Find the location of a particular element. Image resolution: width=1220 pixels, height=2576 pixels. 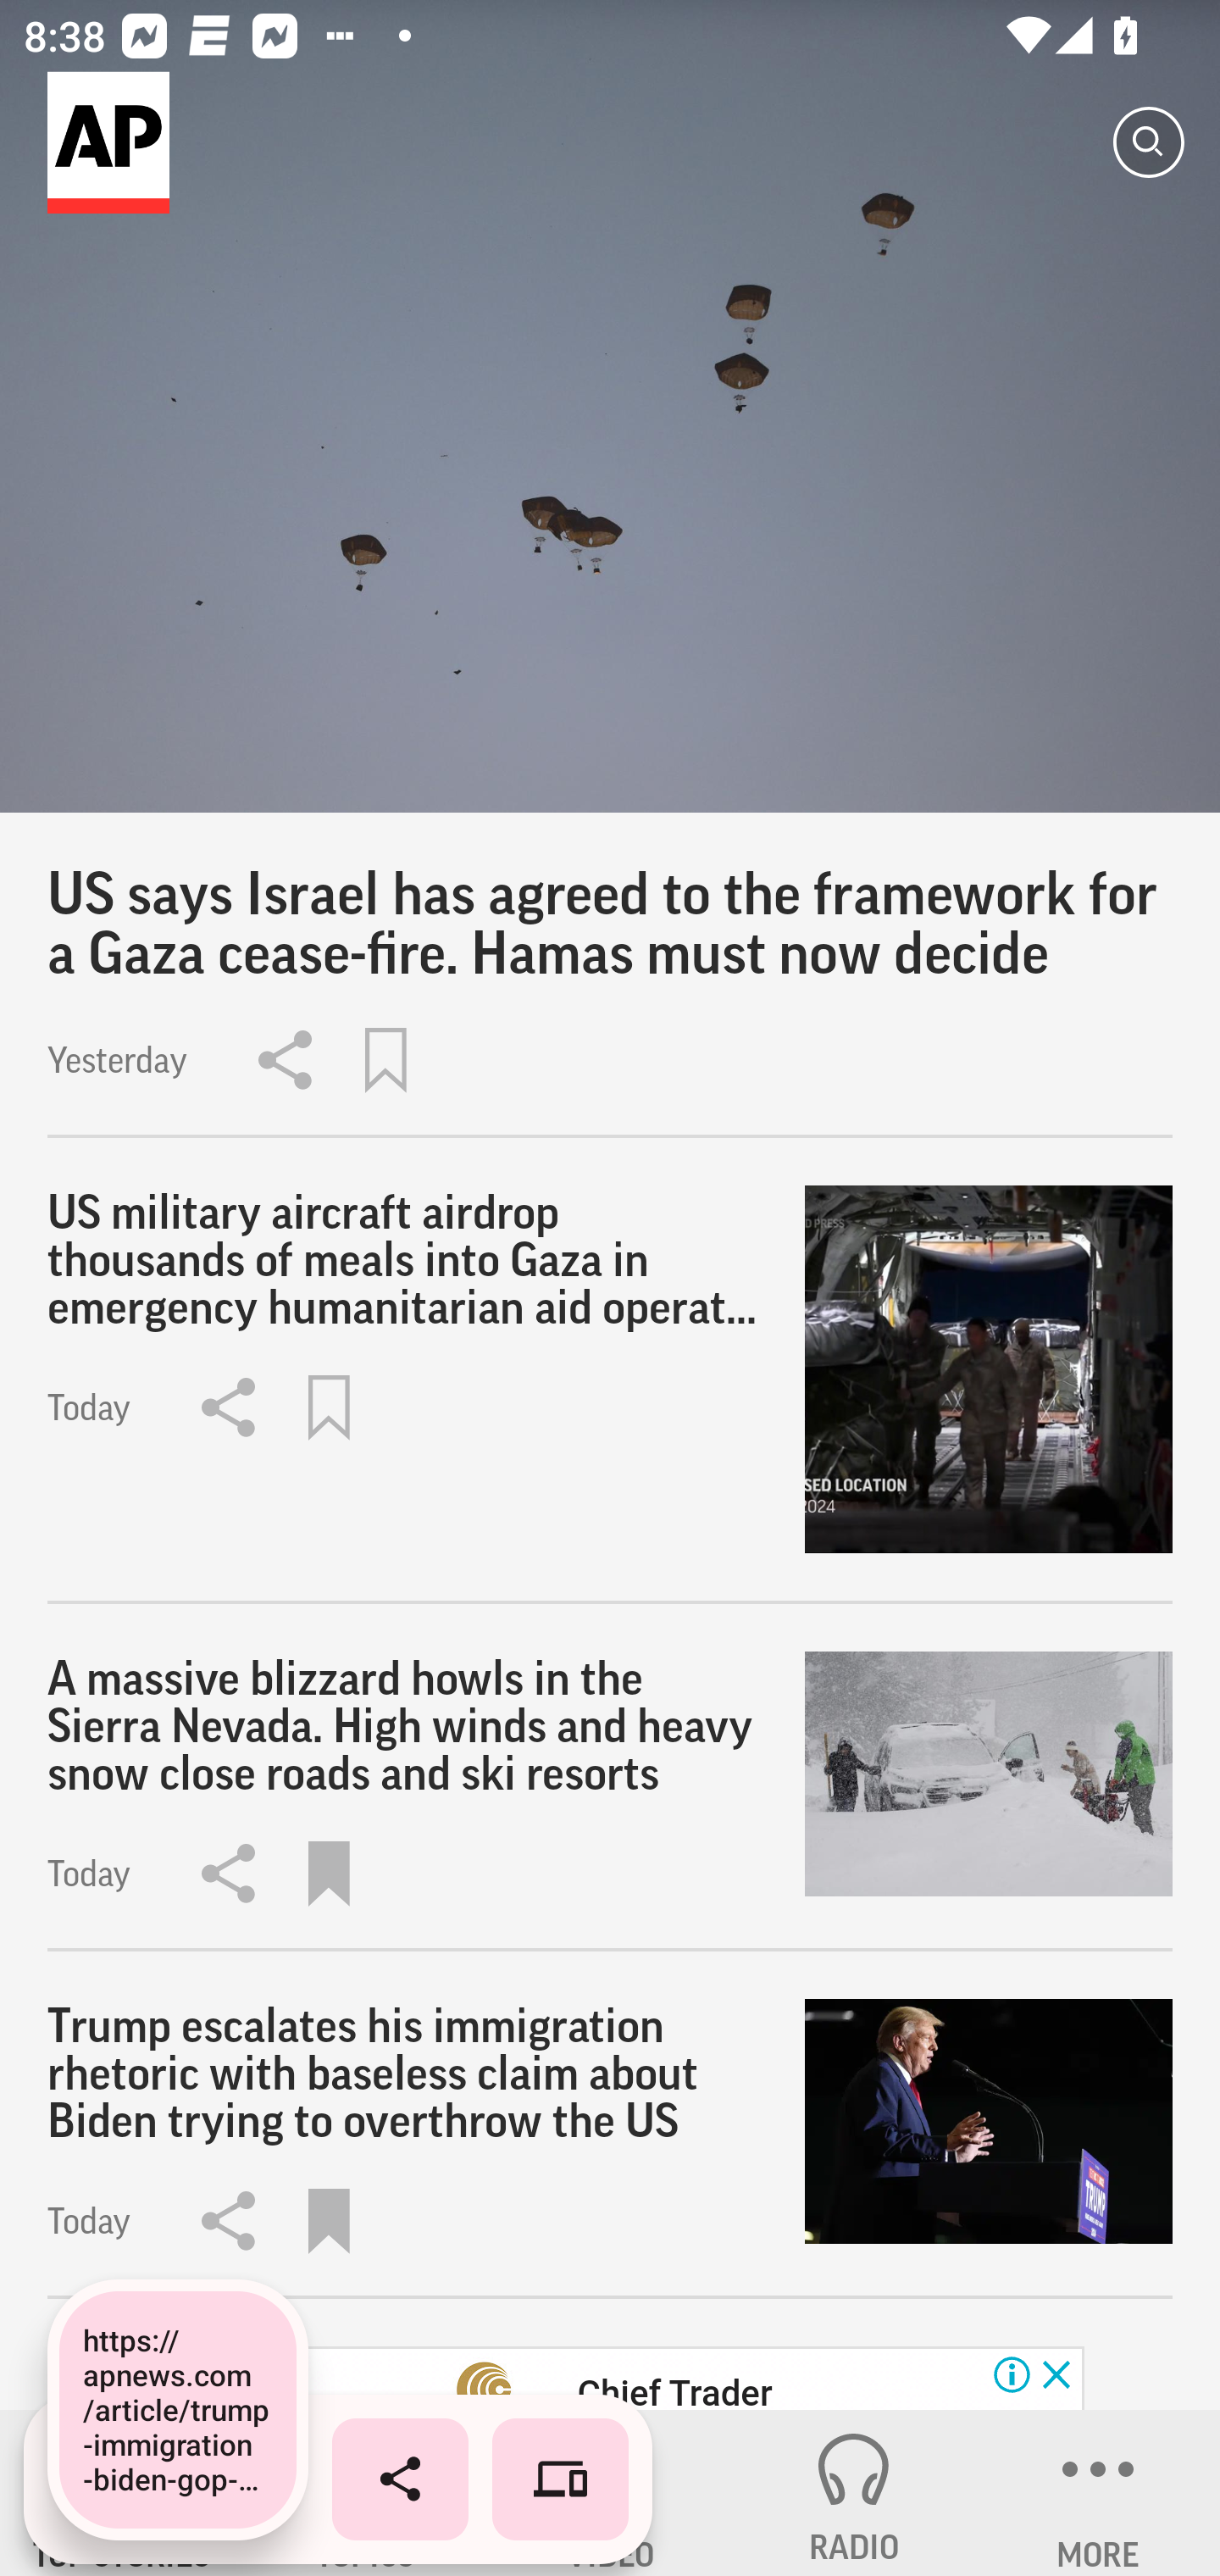

TOPICS is located at coordinates (366, 2493).